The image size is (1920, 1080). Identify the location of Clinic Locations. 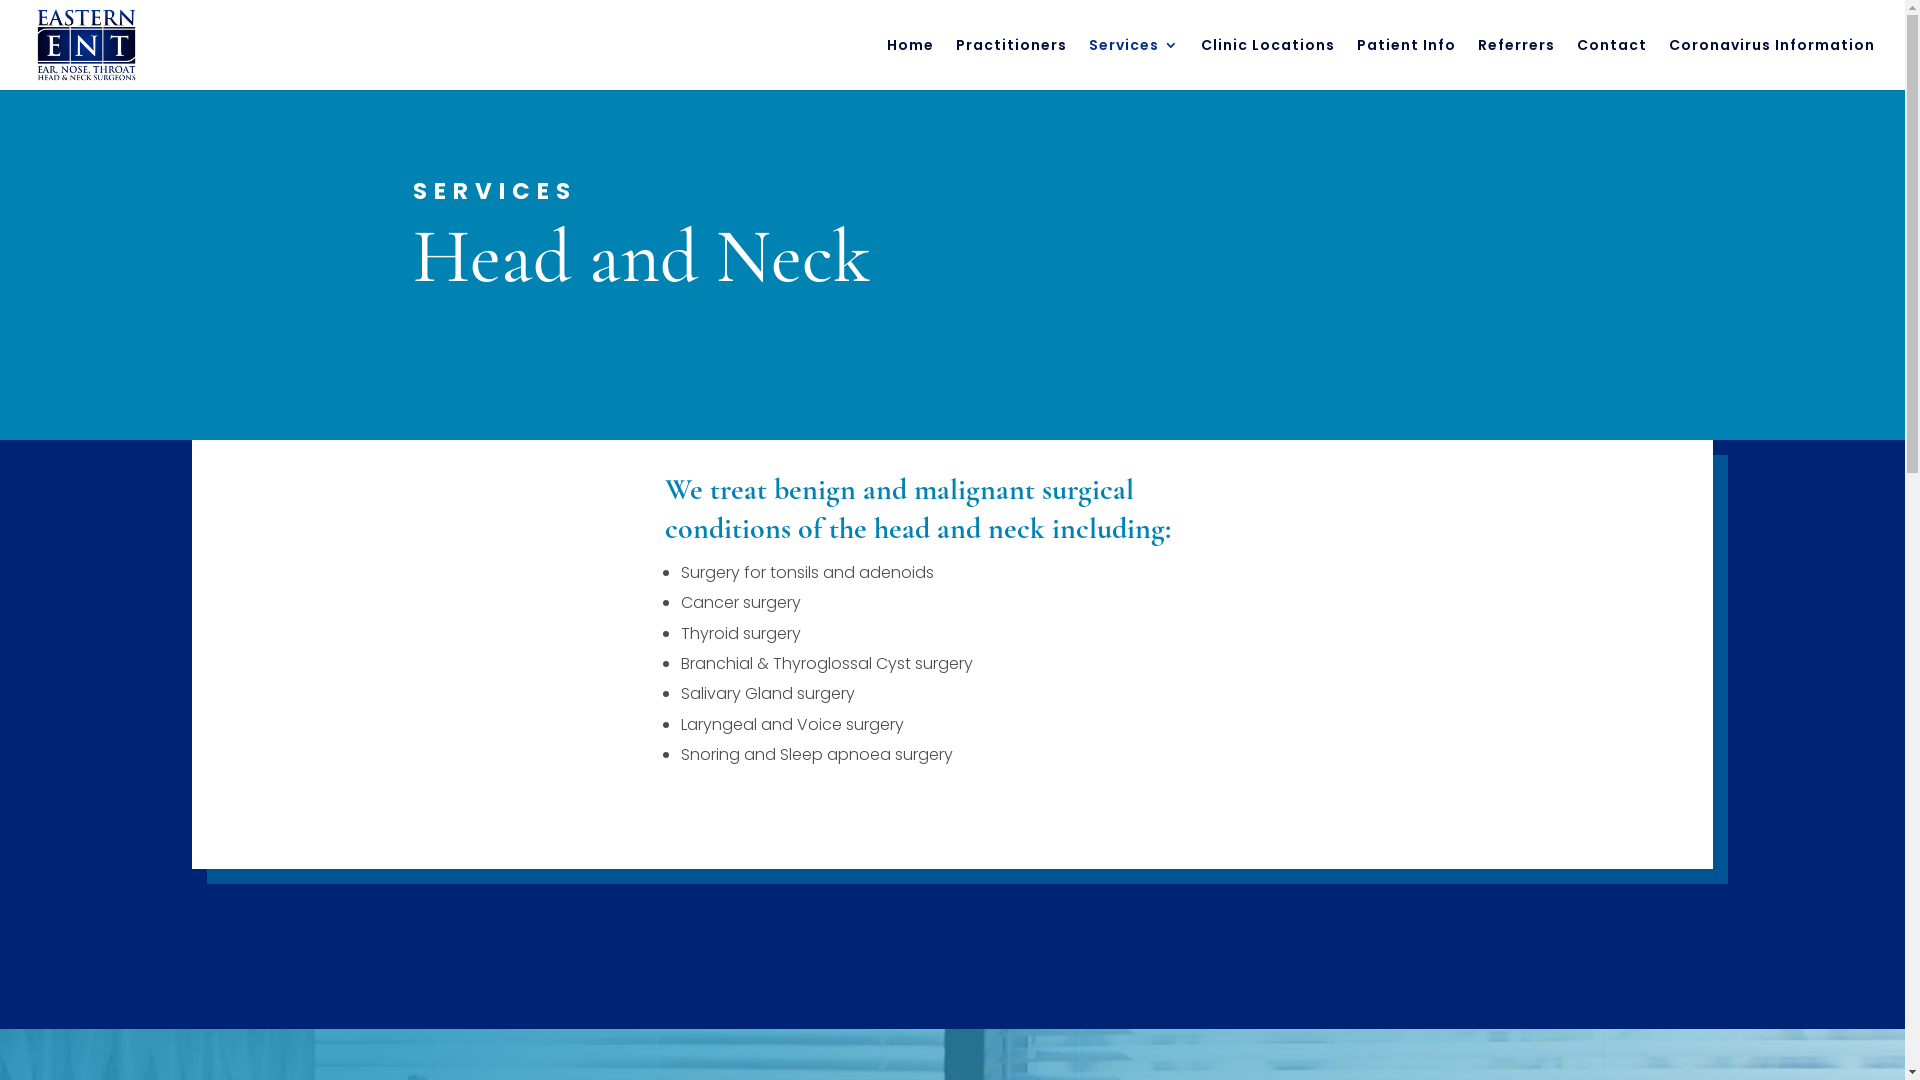
(1268, 64).